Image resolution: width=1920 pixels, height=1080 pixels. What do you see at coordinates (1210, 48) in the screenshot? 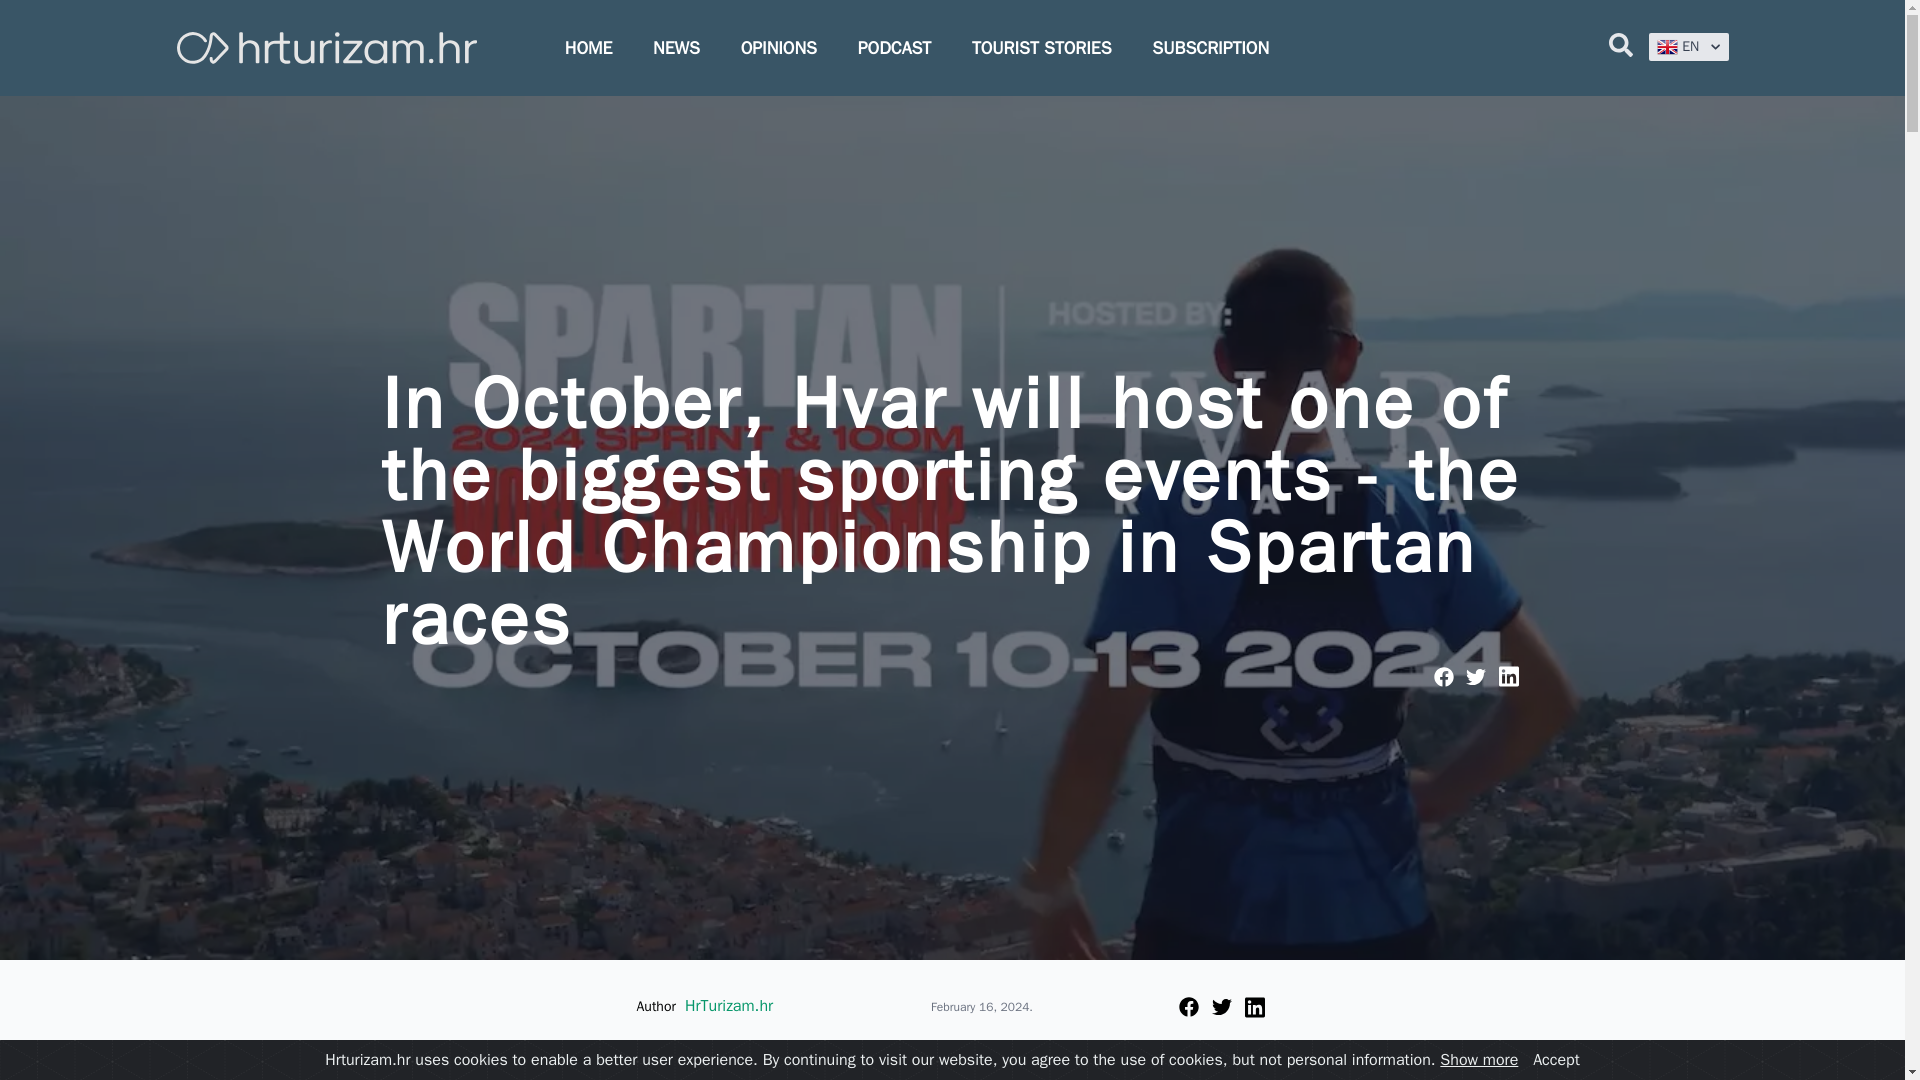
I see `SUBSCRIPTION` at bounding box center [1210, 48].